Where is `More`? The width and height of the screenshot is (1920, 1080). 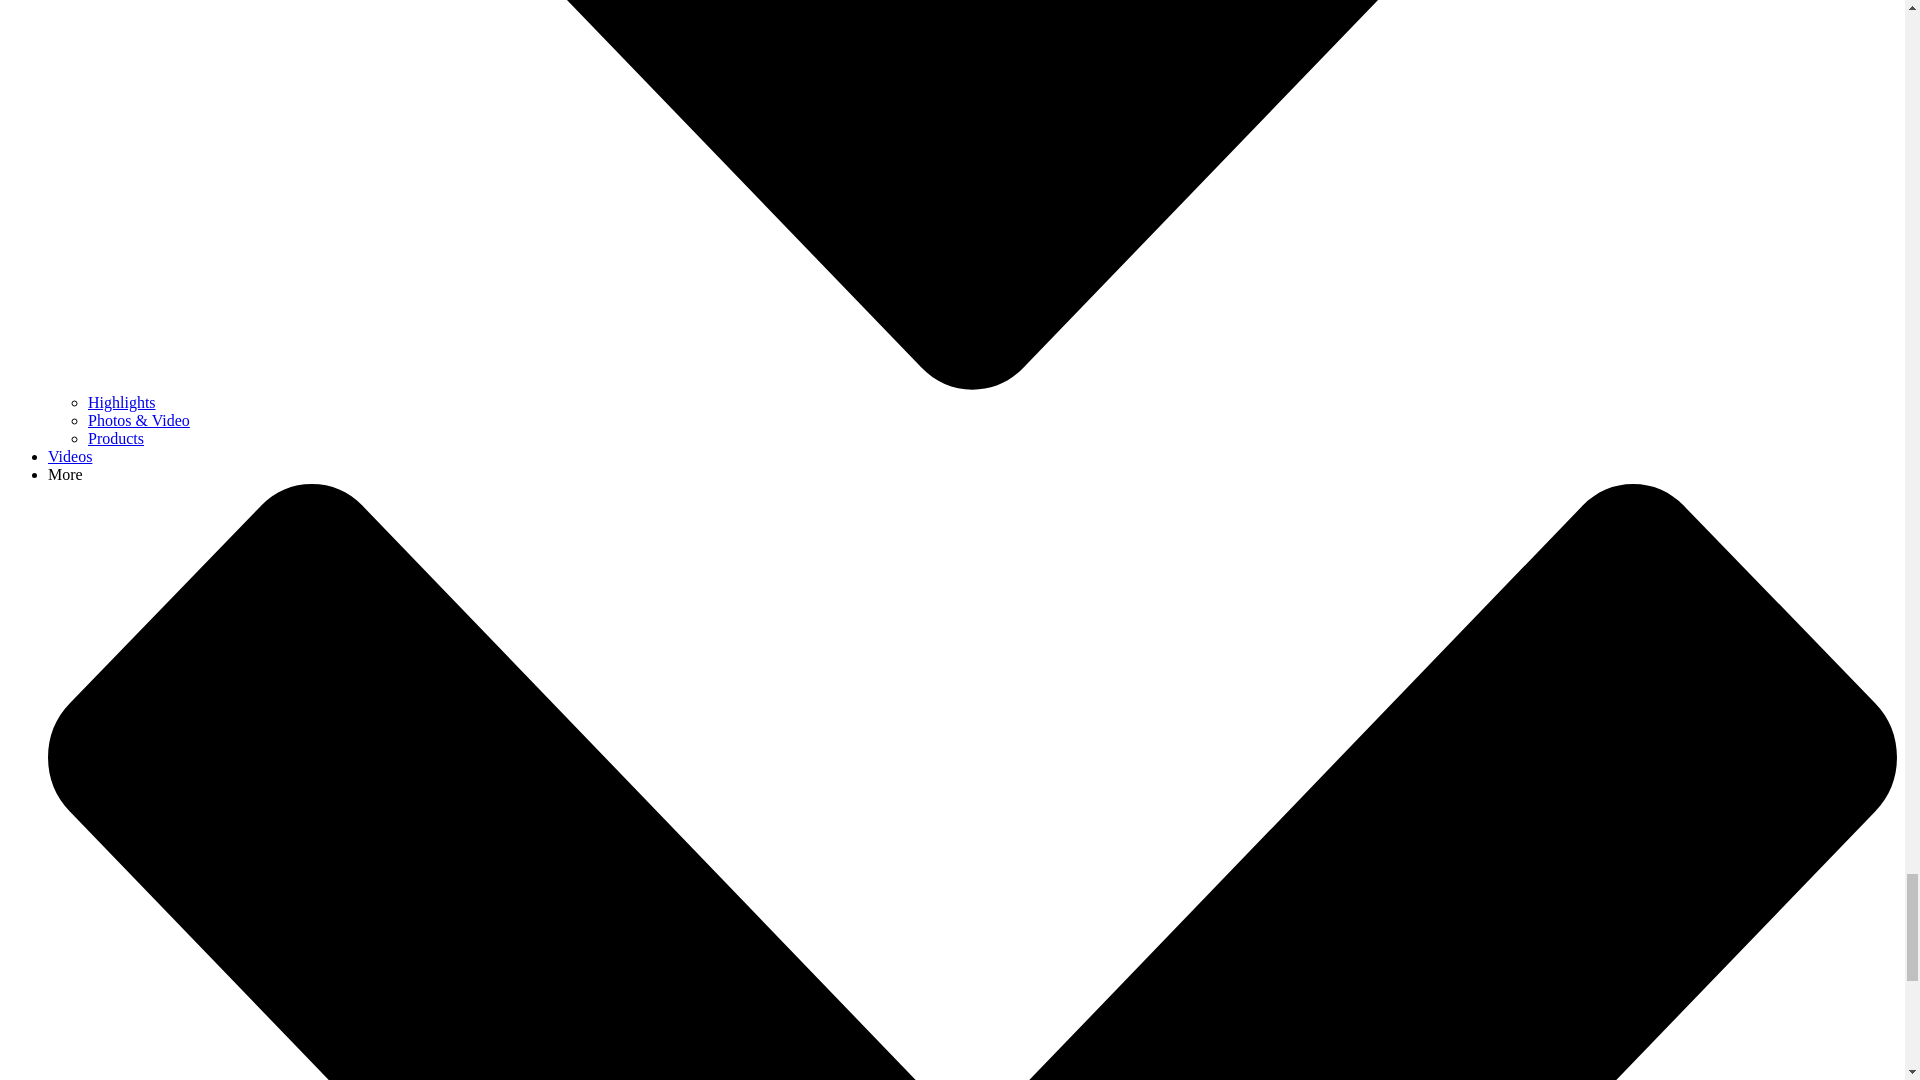 More is located at coordinates (65, 474).